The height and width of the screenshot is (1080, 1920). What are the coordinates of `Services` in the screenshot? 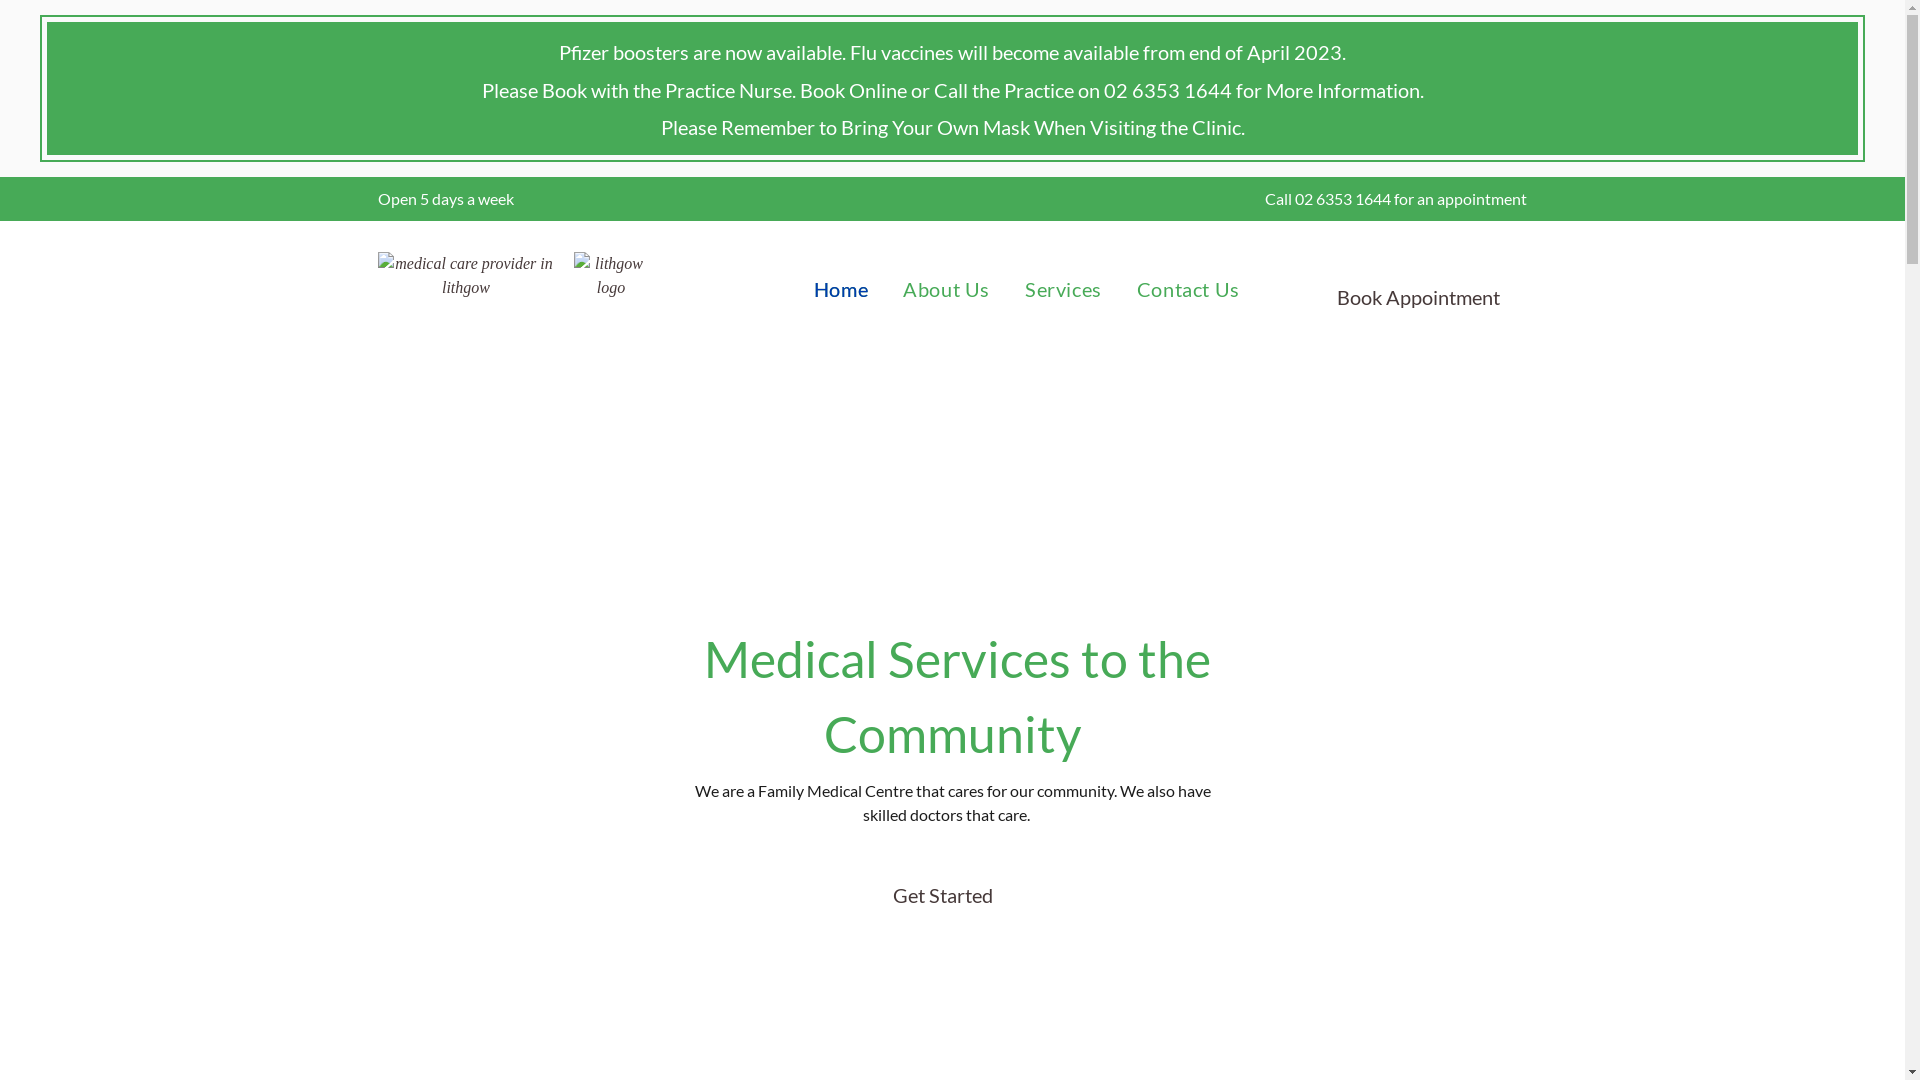 It's located at (1046, 289).